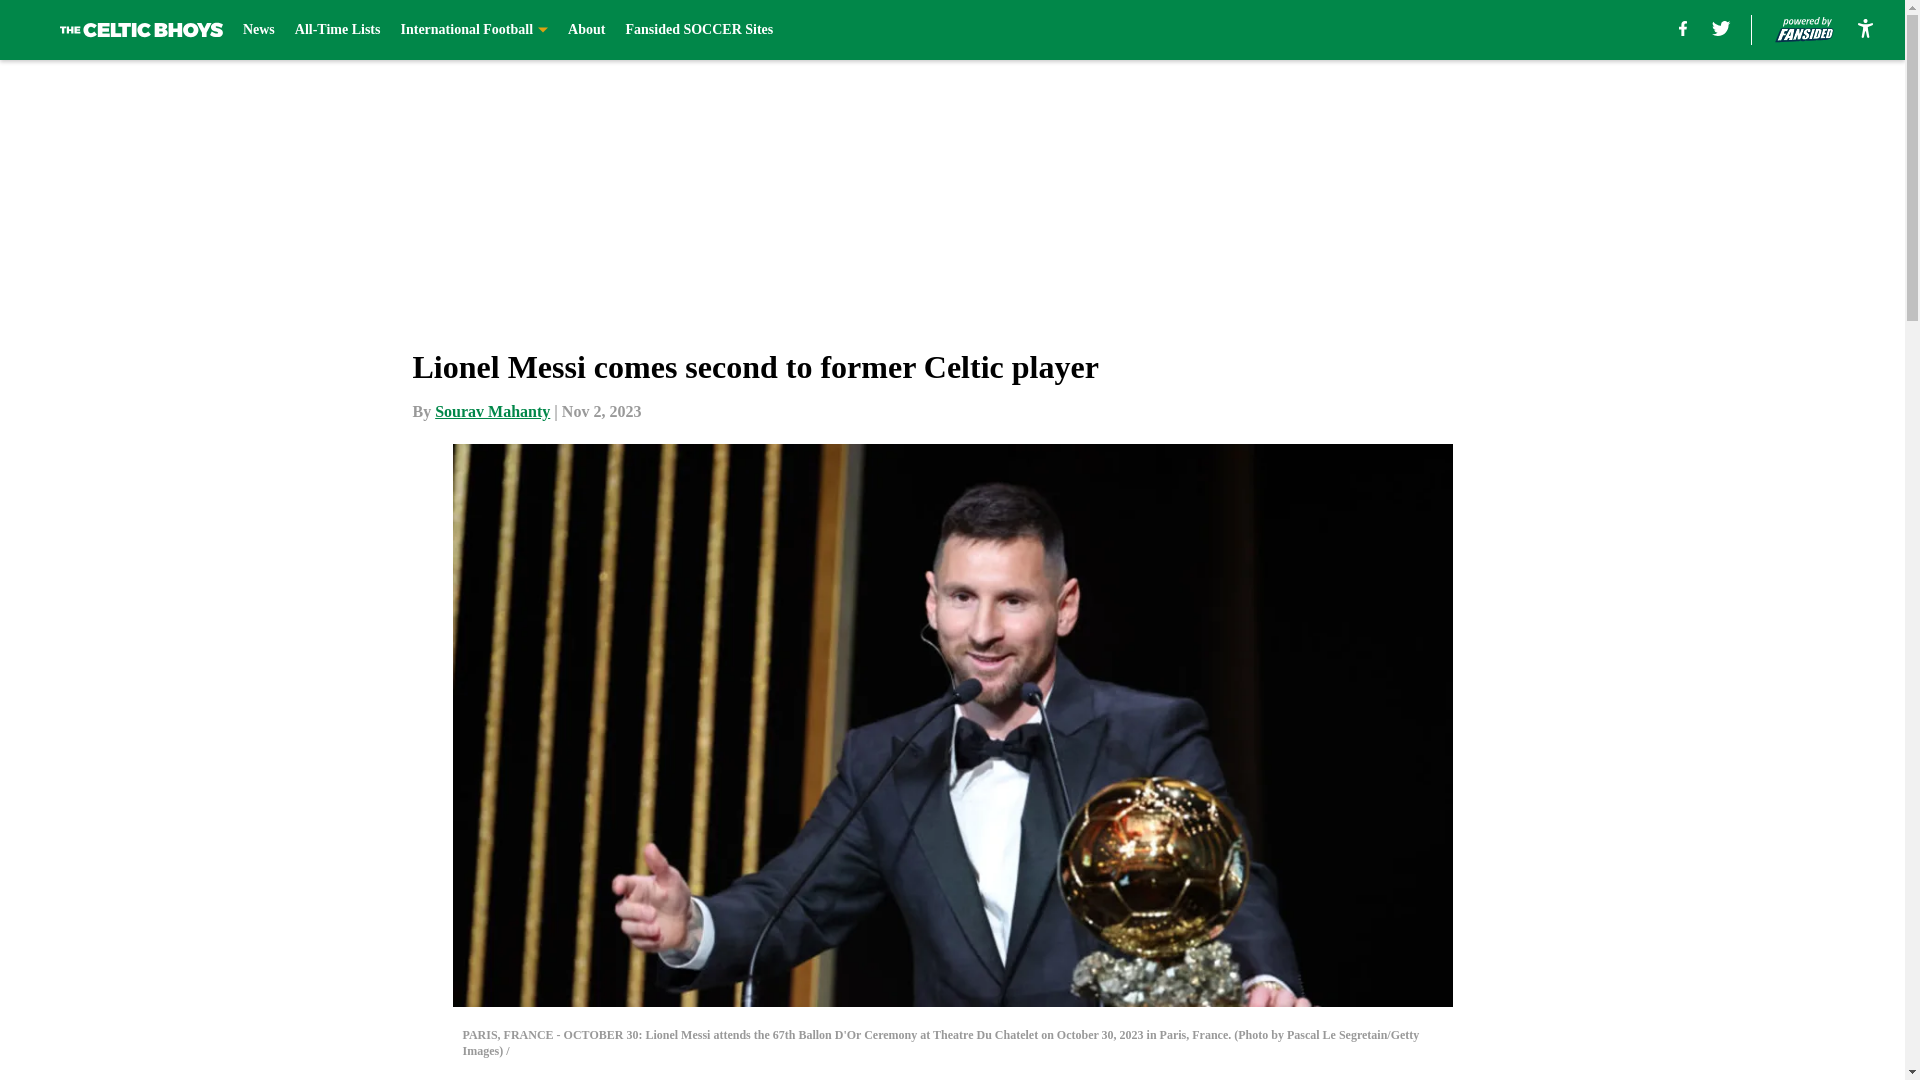 Image resolution: width=1920 pixels, height=1080 pixels. What do you see at coordinates (586, 30) in the screenshot?
I see `About` at bounding box center [586, 30].